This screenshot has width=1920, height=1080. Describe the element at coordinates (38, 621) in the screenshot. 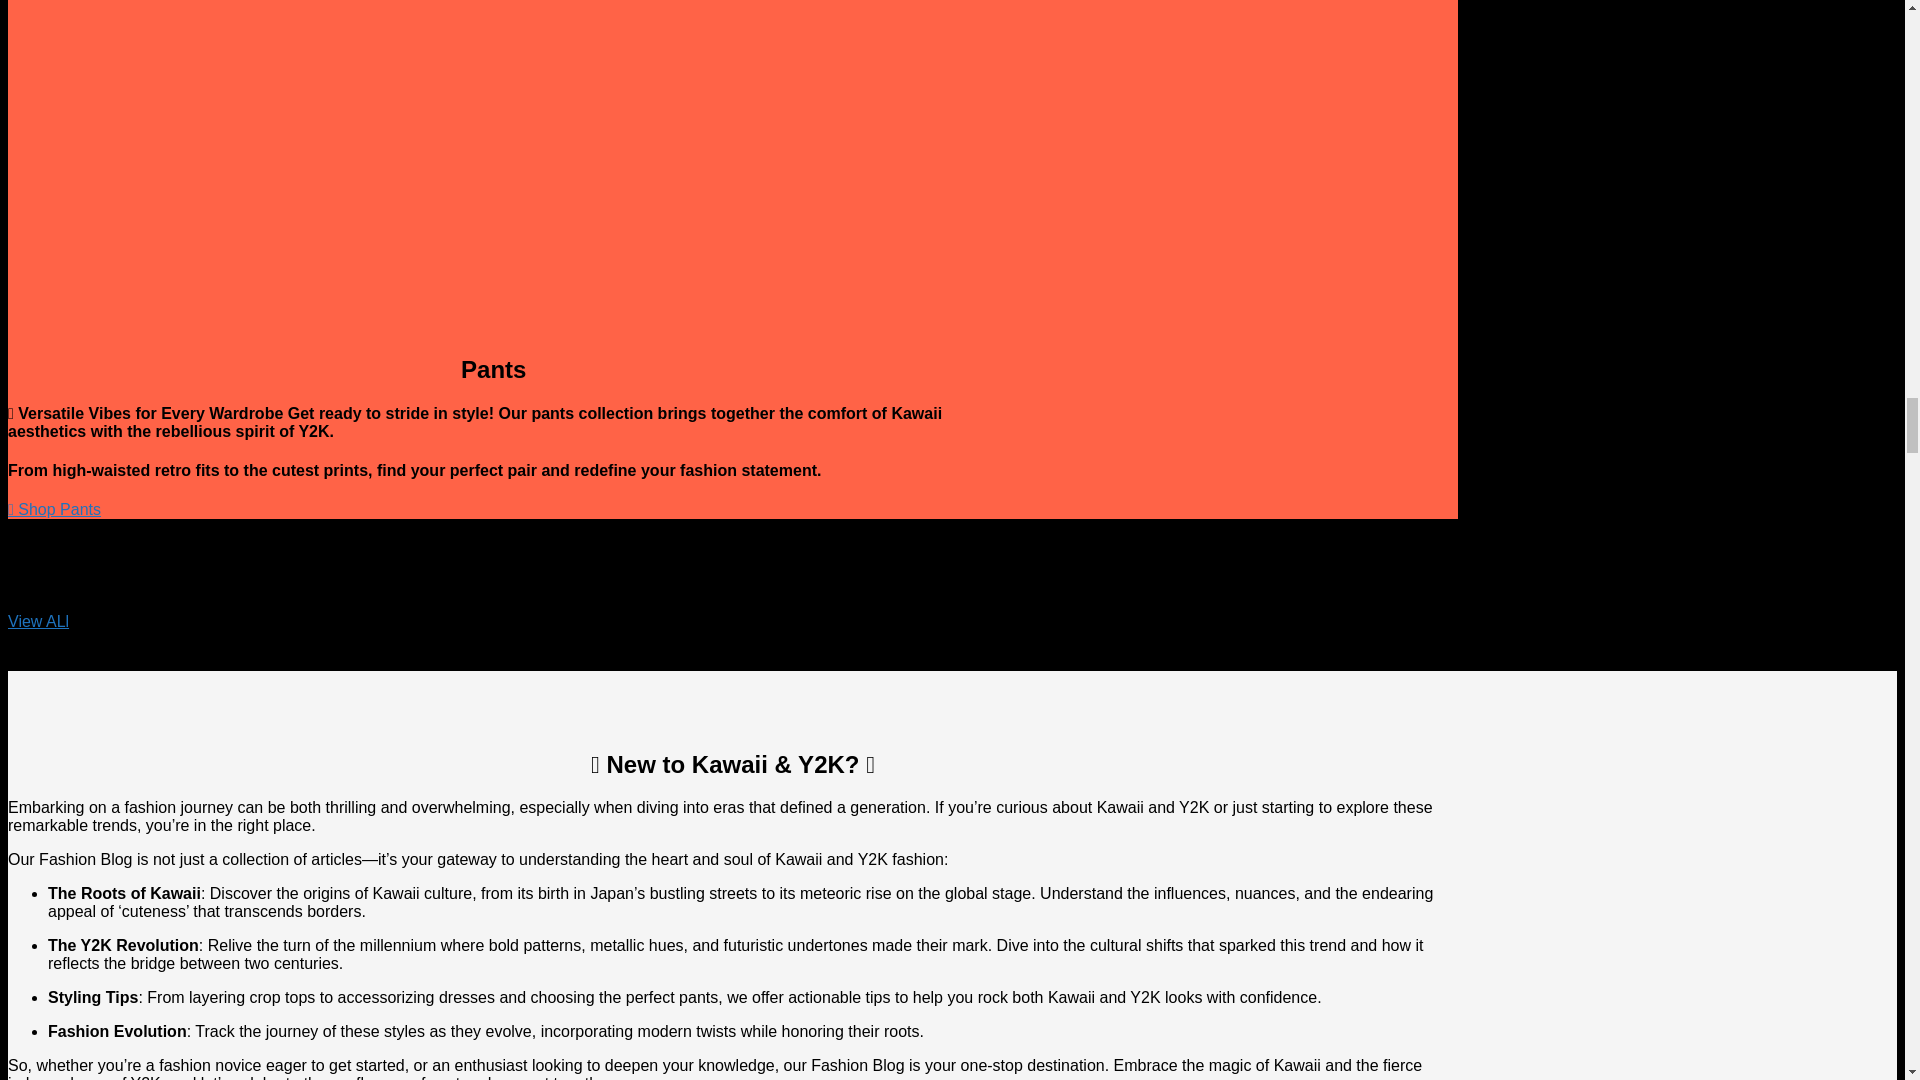

I see `View ALl` at that location.